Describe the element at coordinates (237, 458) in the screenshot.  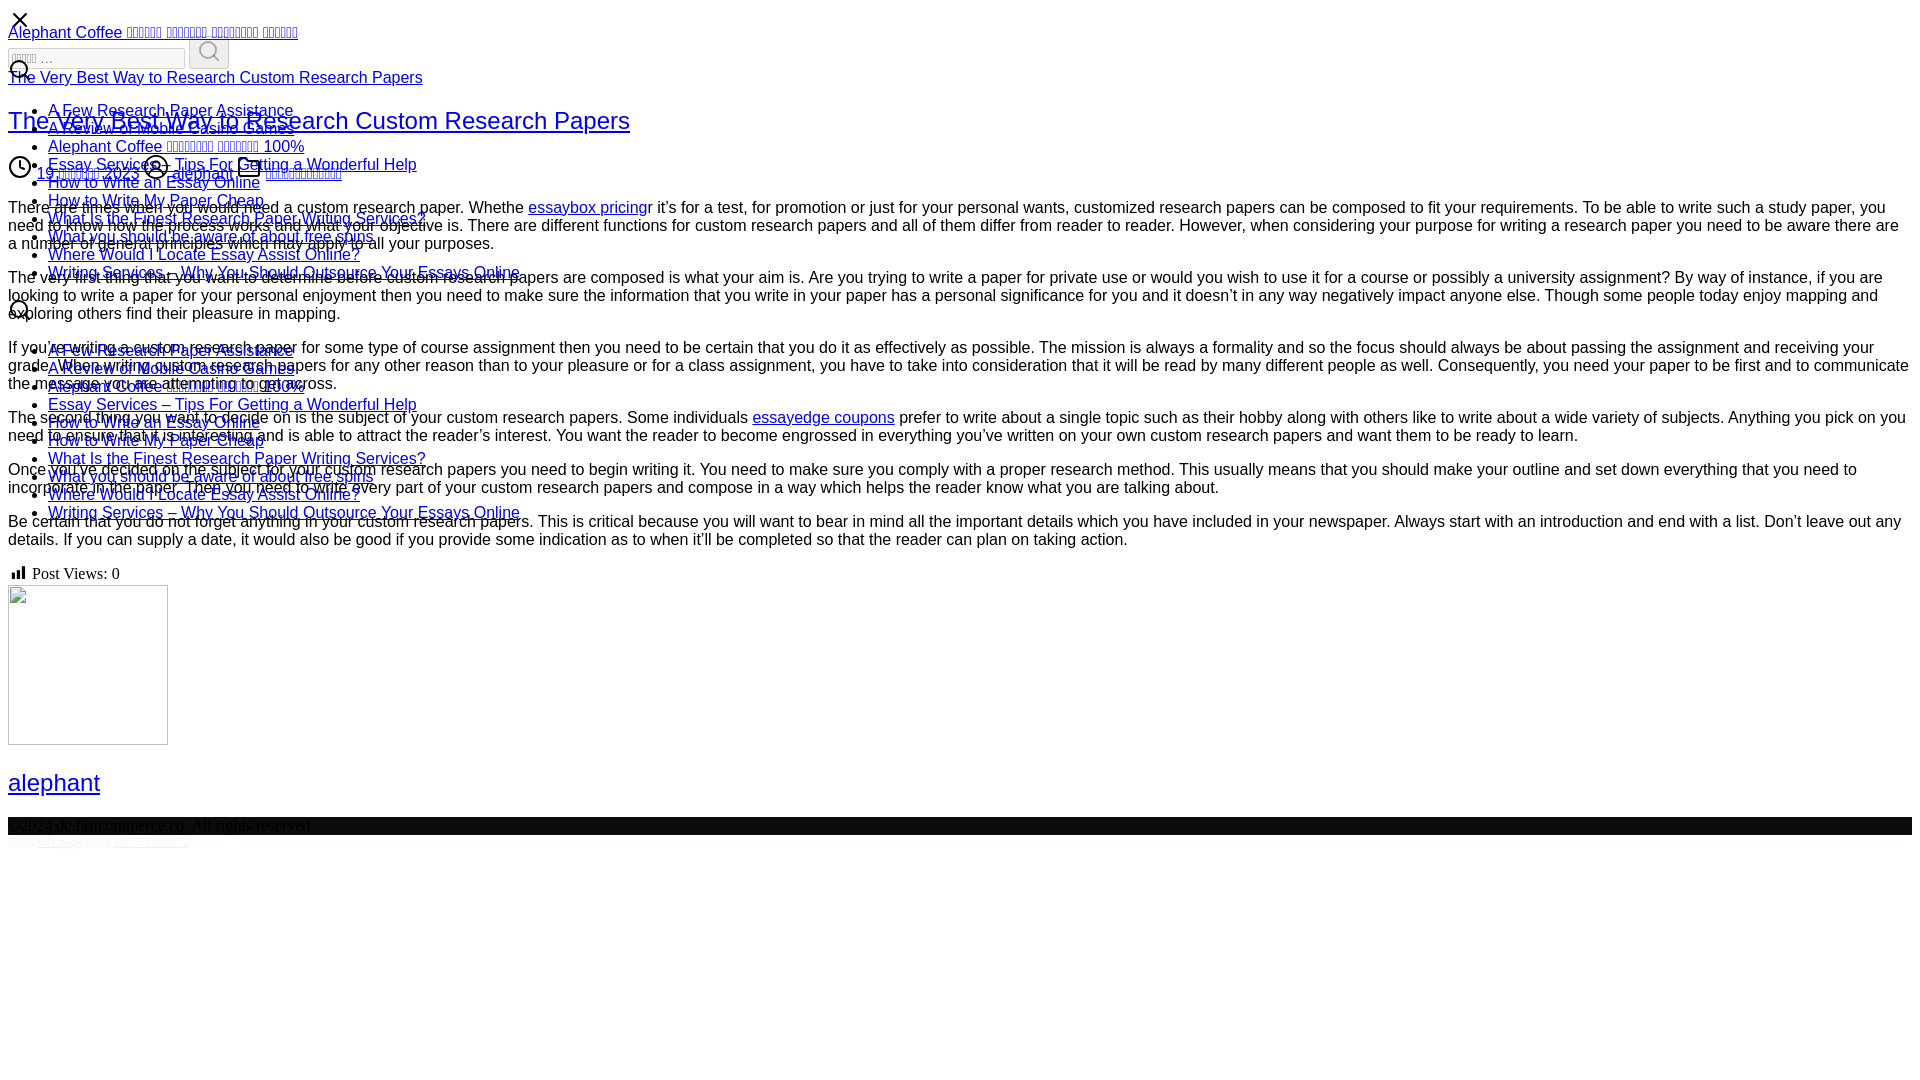
I see `What Is the Finest Research Paper Writing Services?` at that location.